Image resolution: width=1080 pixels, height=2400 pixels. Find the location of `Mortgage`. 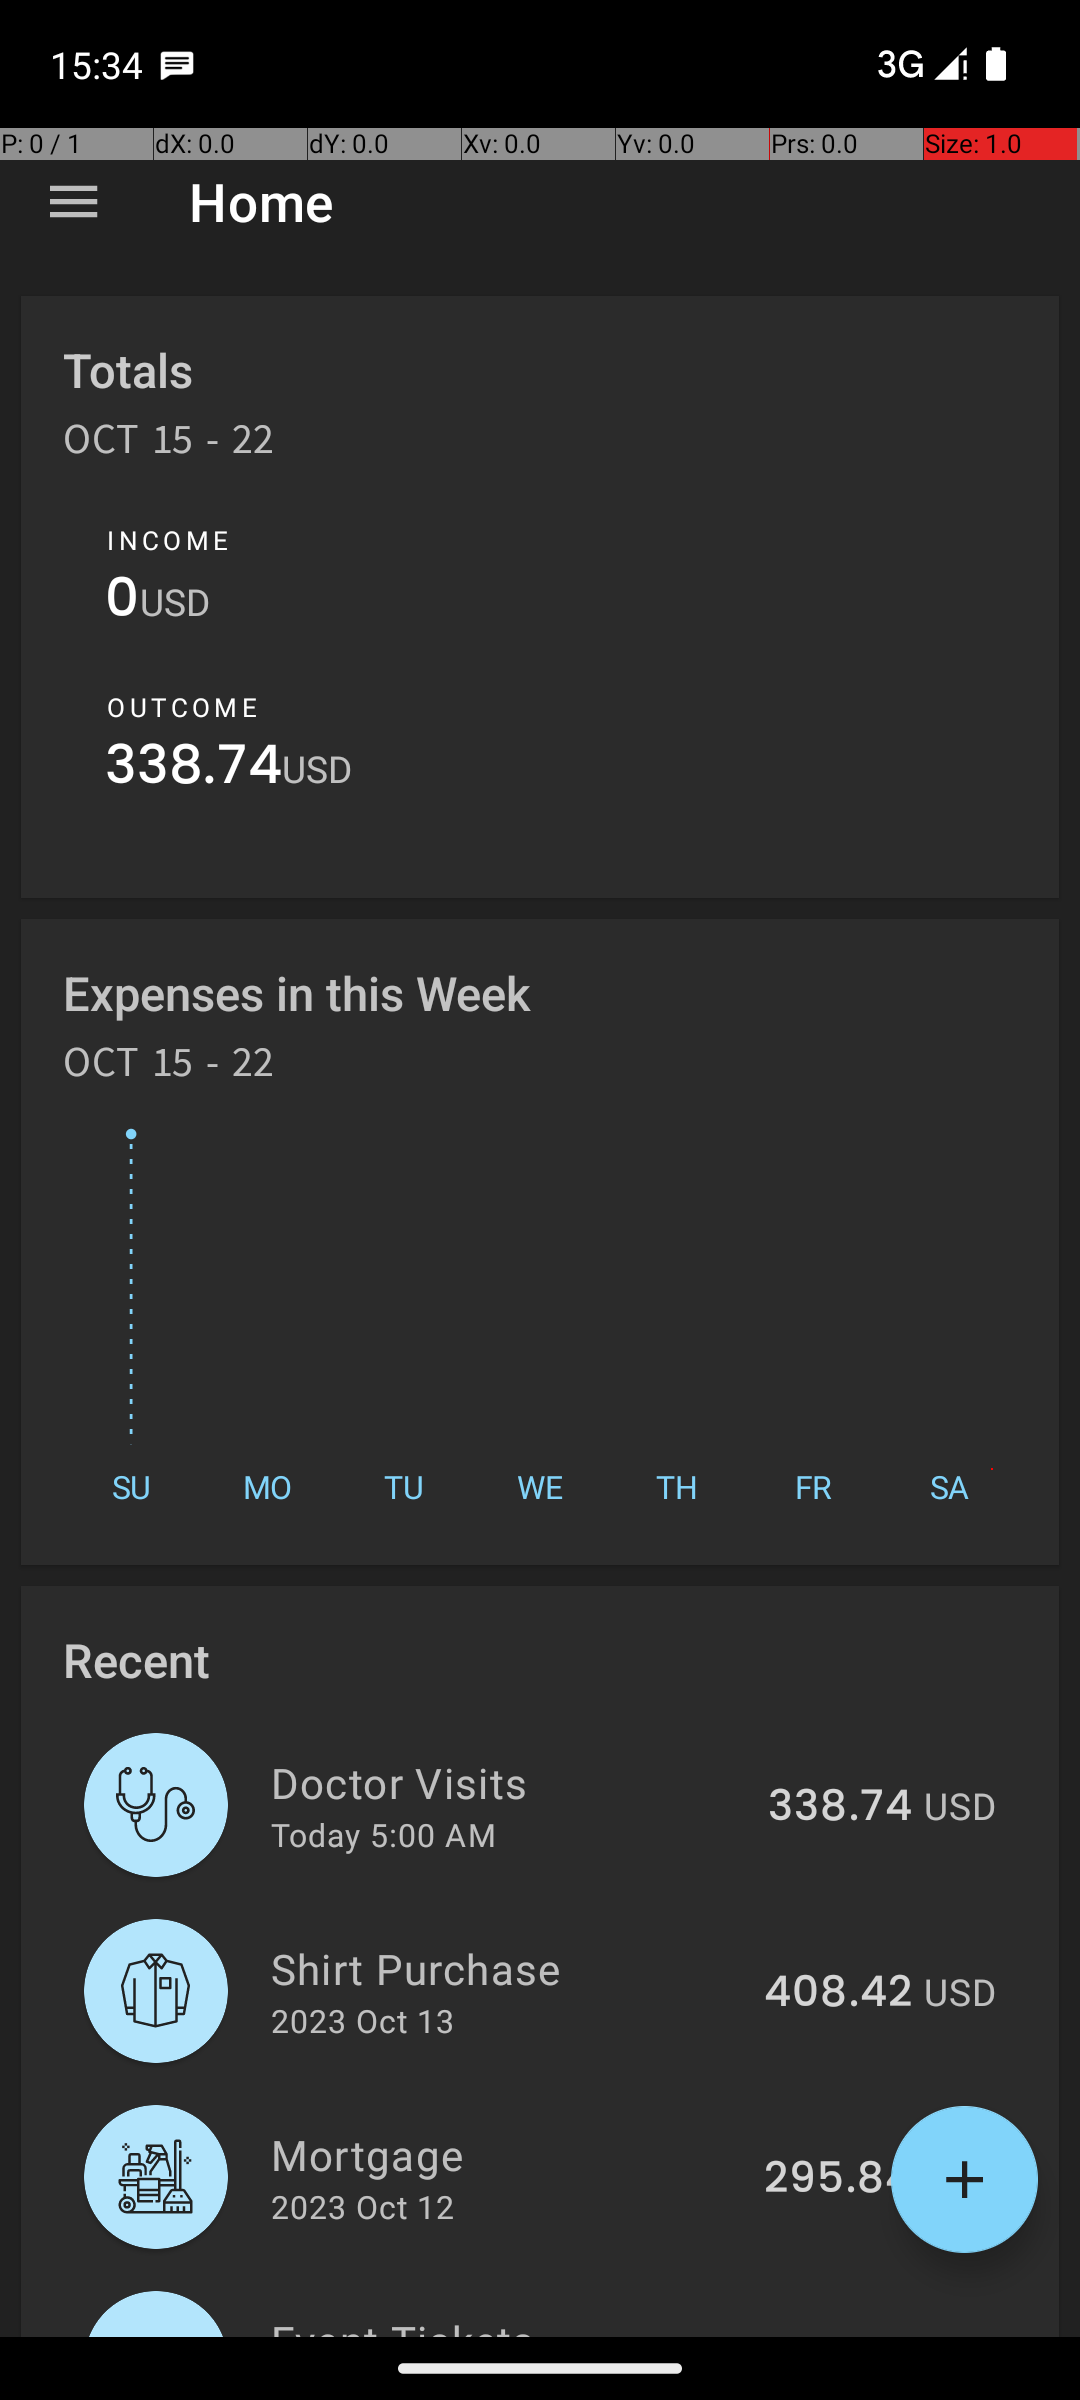

Mortgage is located at coordinates (506, 2154).